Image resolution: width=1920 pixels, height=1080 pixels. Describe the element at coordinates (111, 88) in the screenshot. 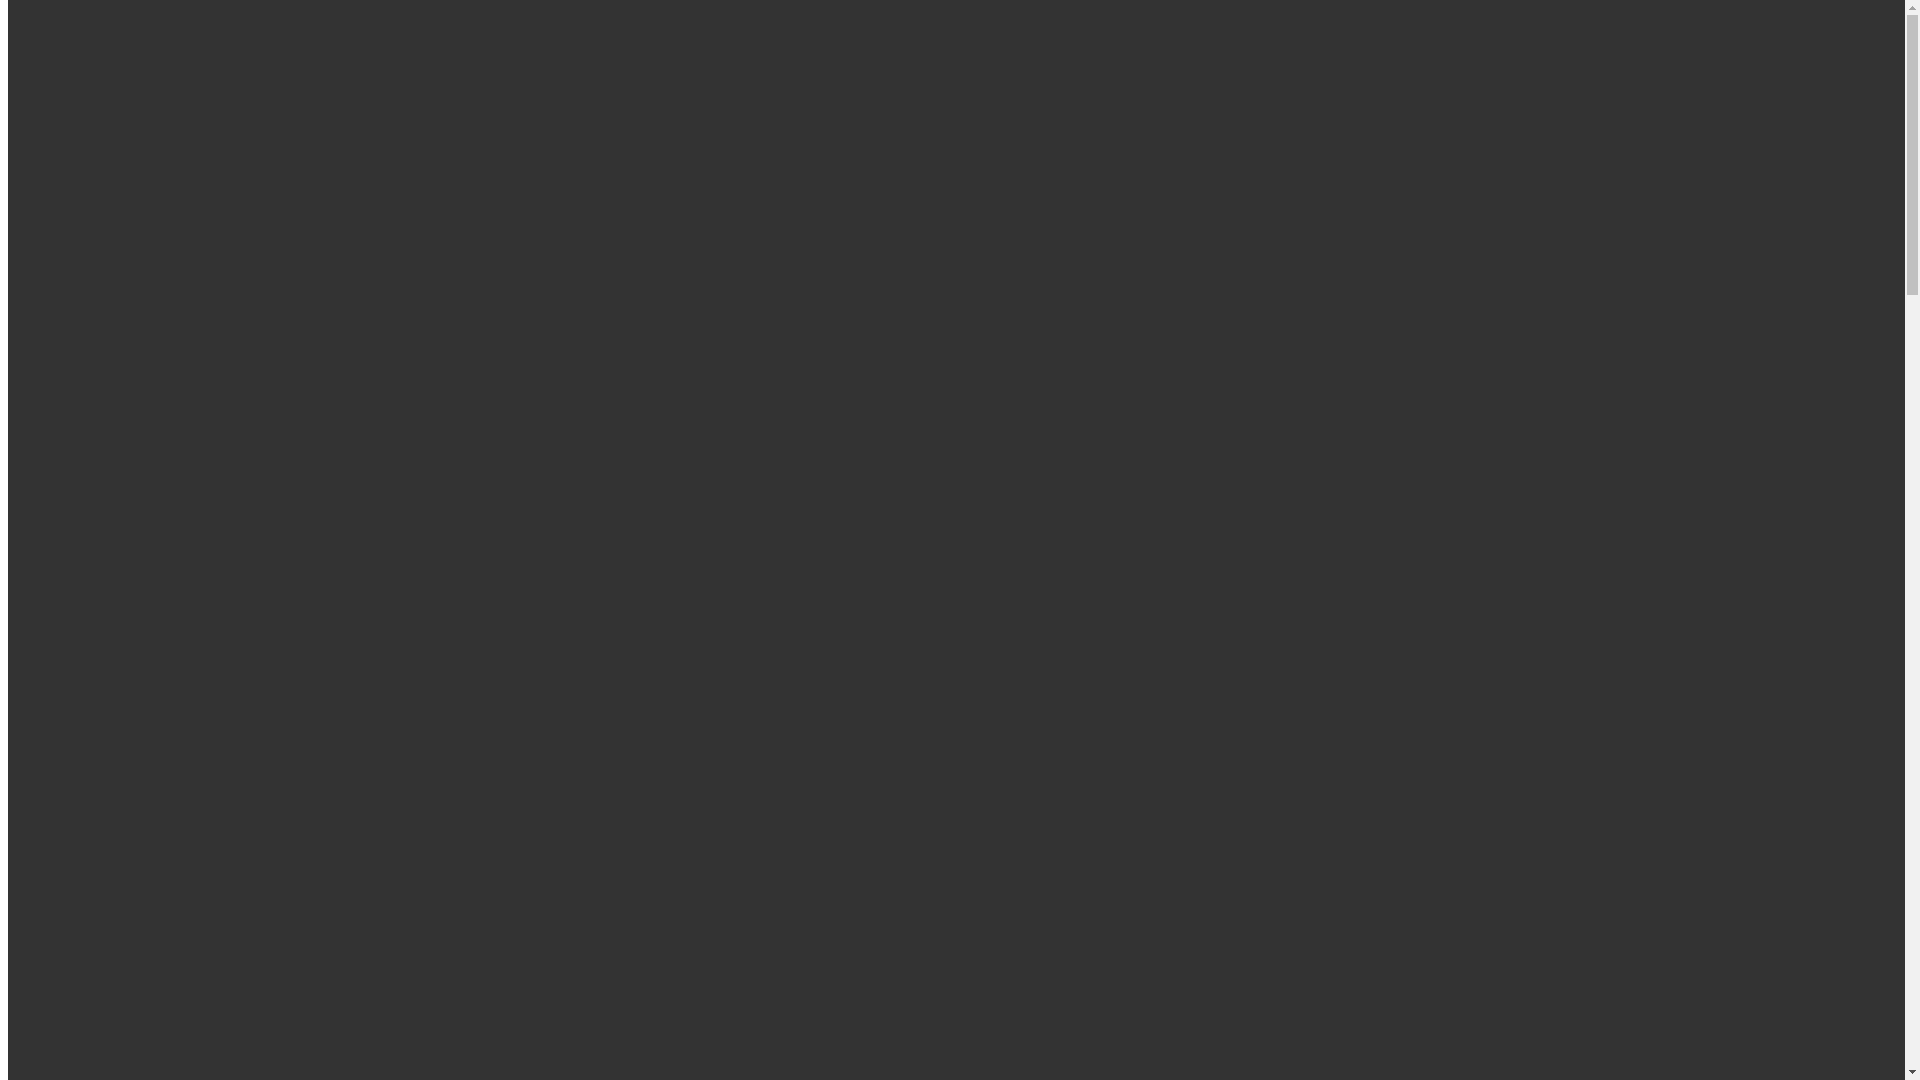

I see `Sign in` at that location.